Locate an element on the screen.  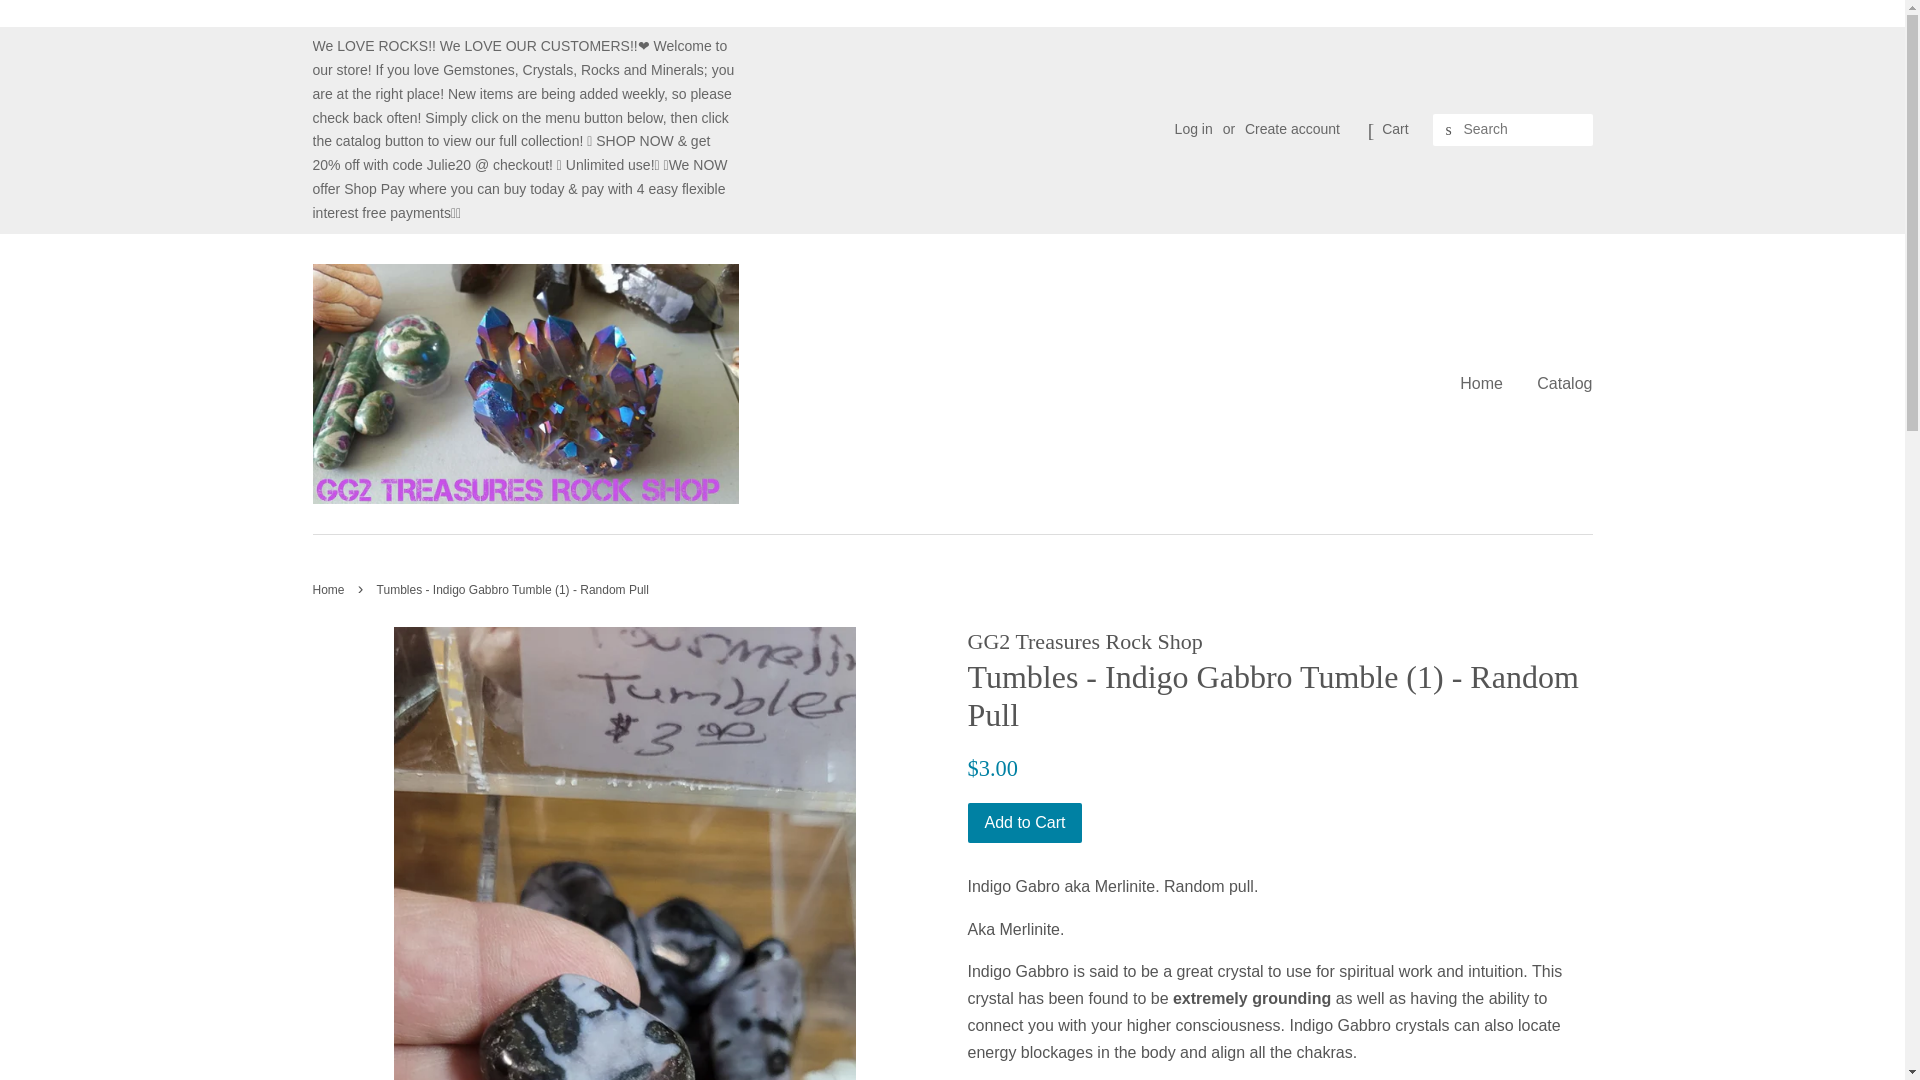
Search is located at coordinates (1448, 130).